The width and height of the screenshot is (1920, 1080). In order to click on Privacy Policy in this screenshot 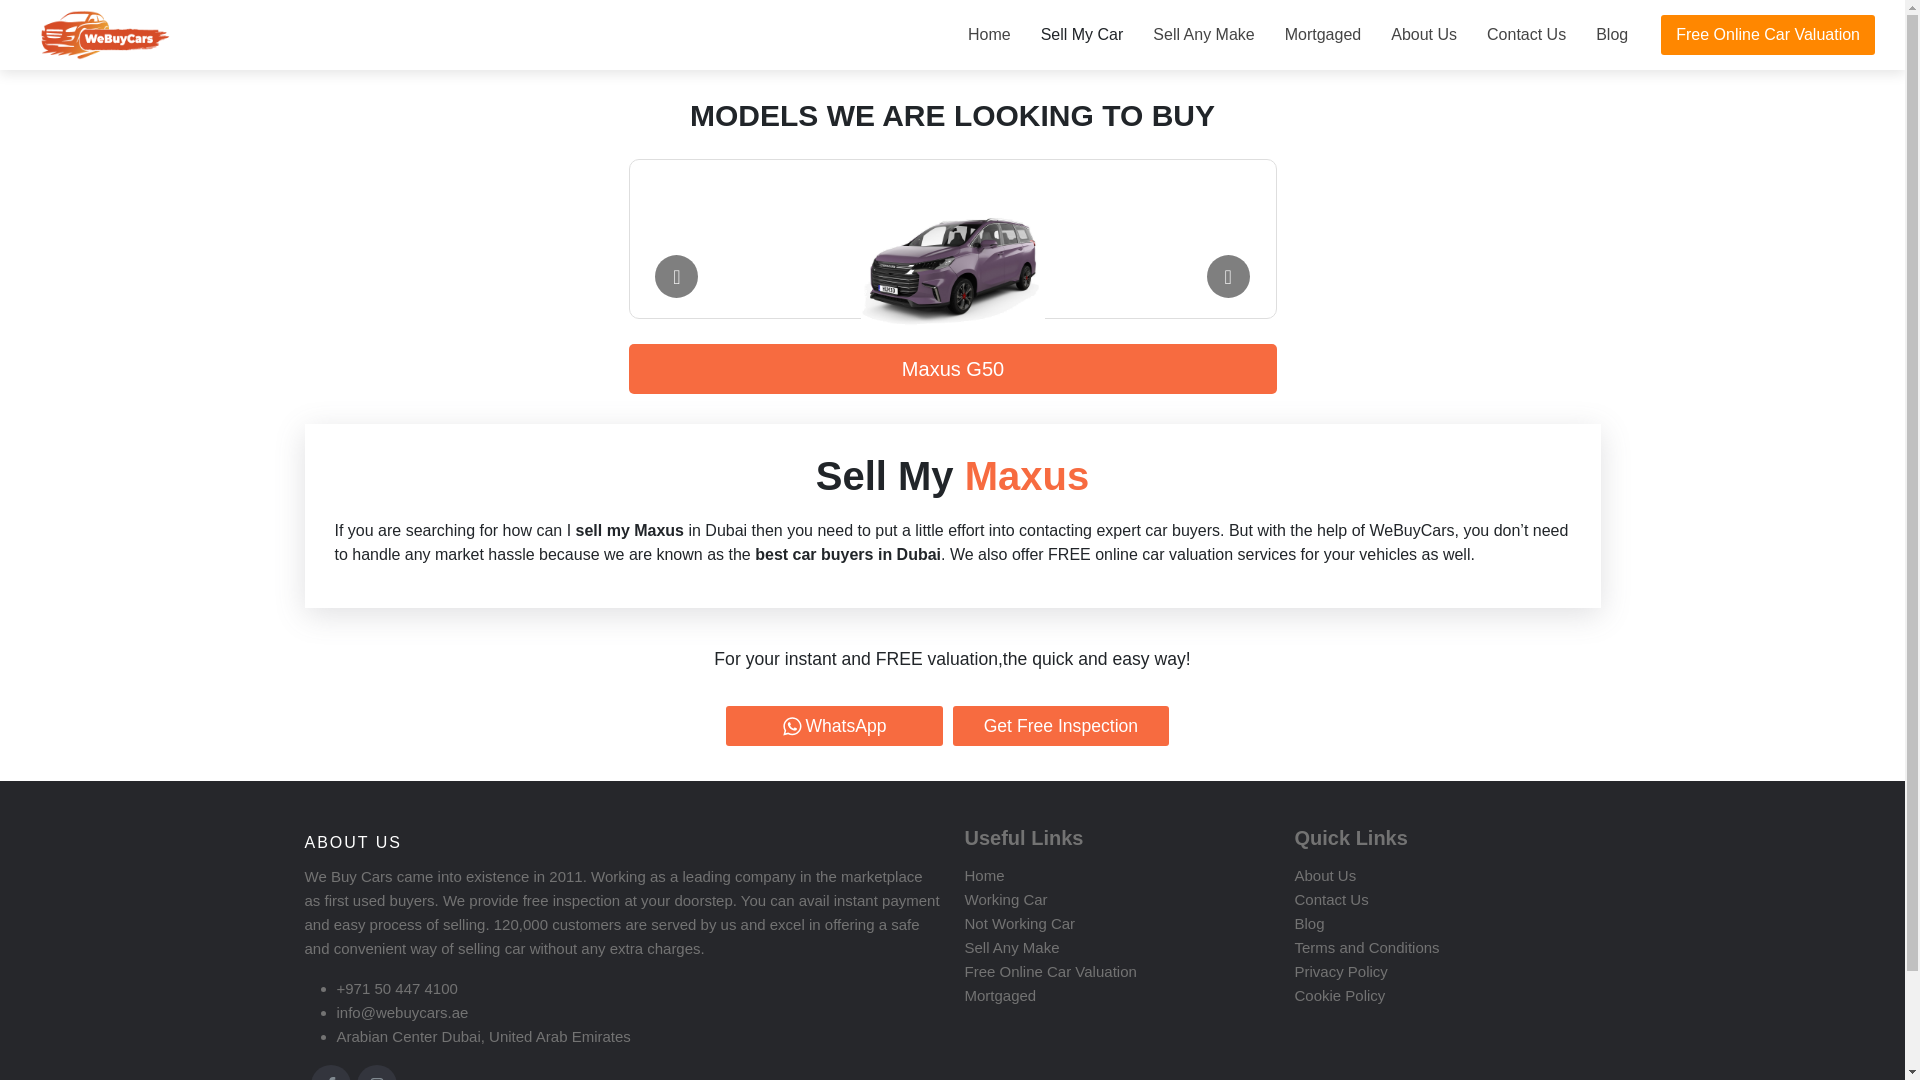, I will do `click(1340, 971)`.